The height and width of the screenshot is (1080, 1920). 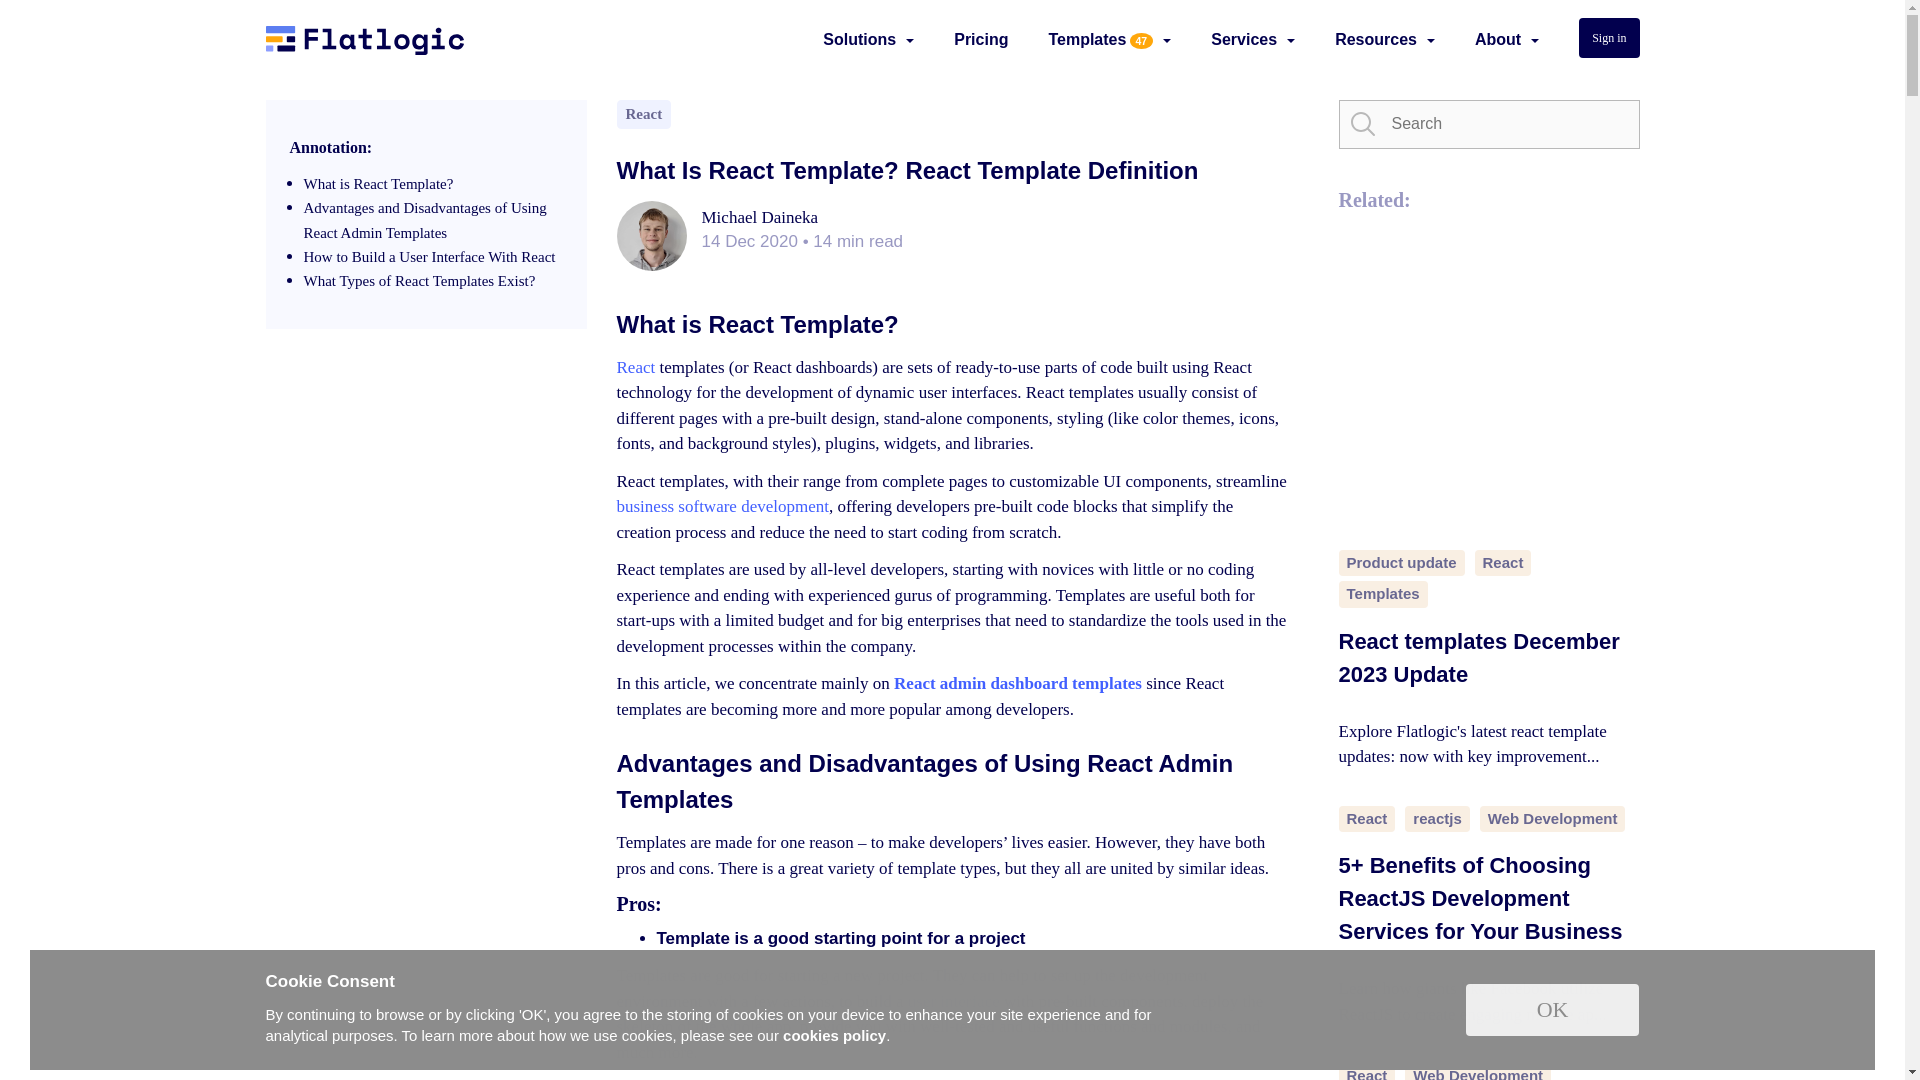 What do you see at coordinates (860, 40) in the screenshot?
I see `Solutions` at bounding box center [860, 40].